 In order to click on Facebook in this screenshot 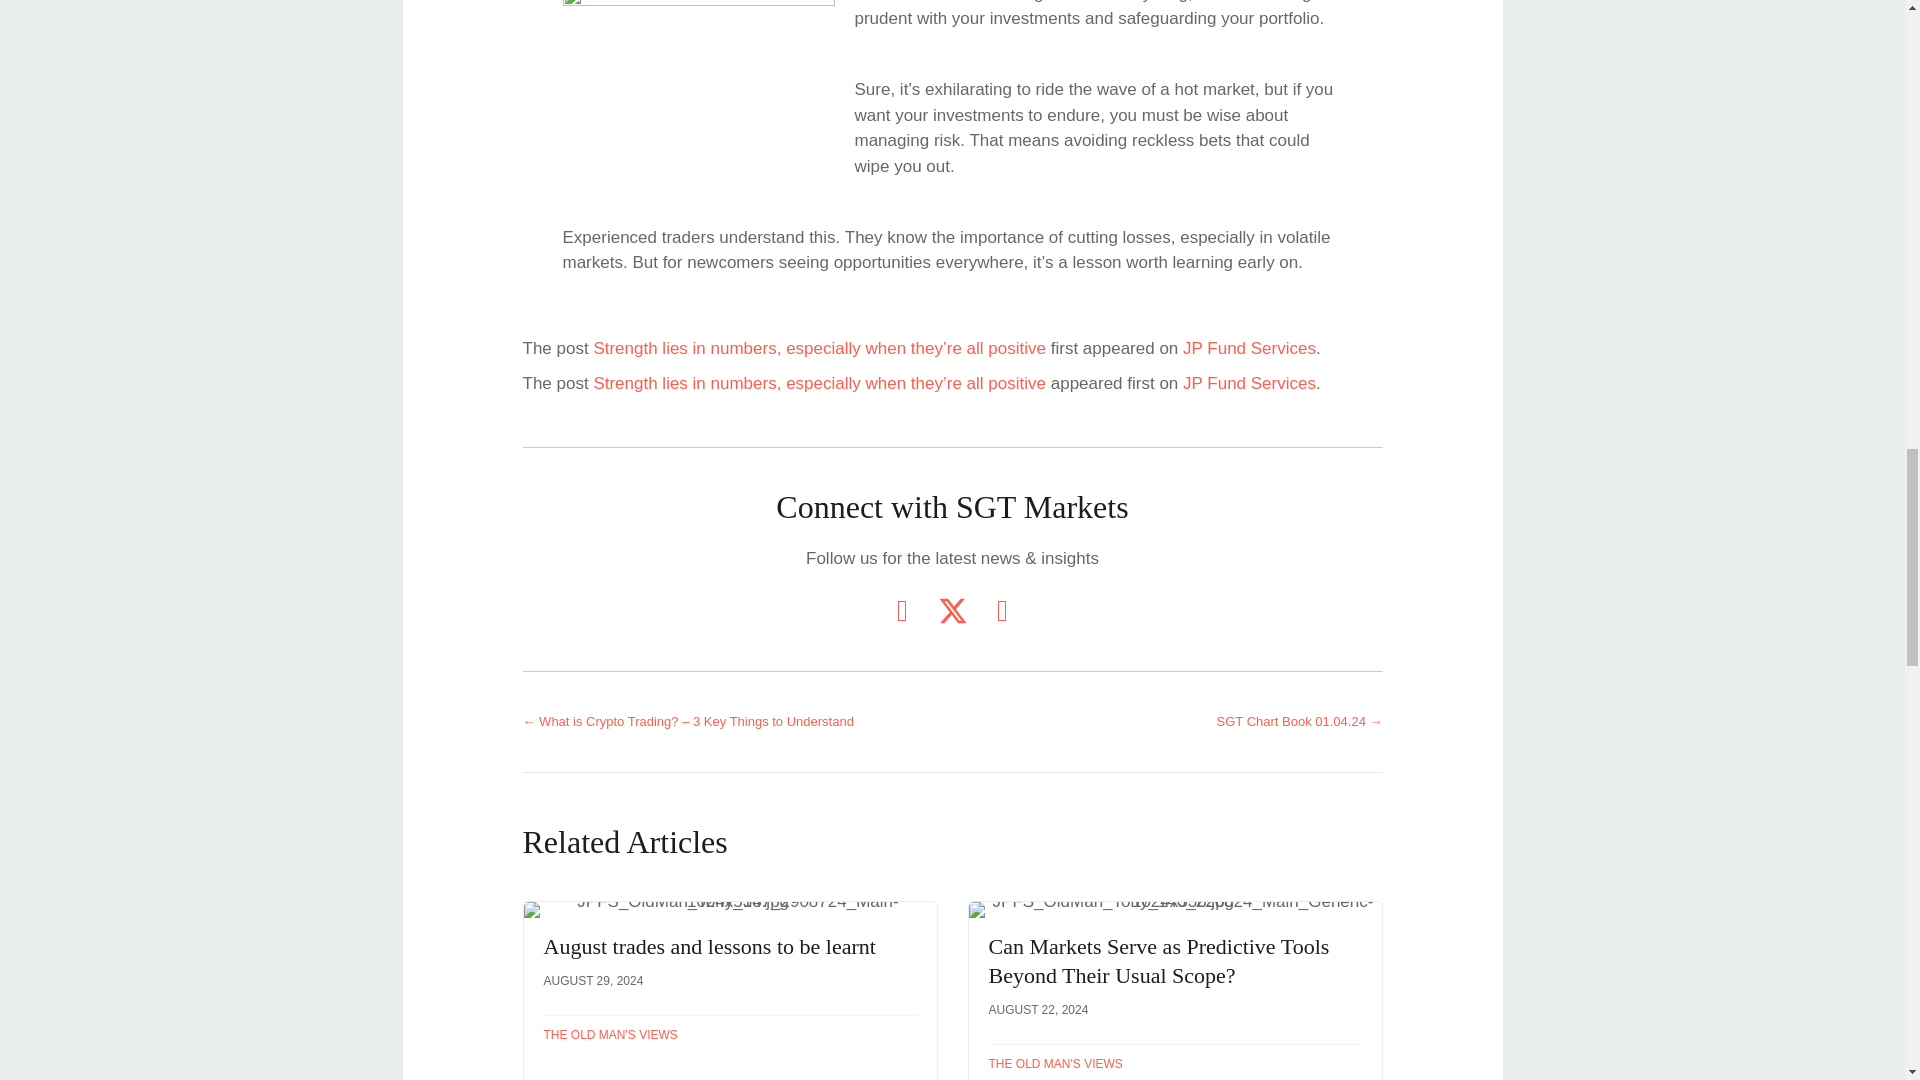, I will do `click(1001, 610)`.